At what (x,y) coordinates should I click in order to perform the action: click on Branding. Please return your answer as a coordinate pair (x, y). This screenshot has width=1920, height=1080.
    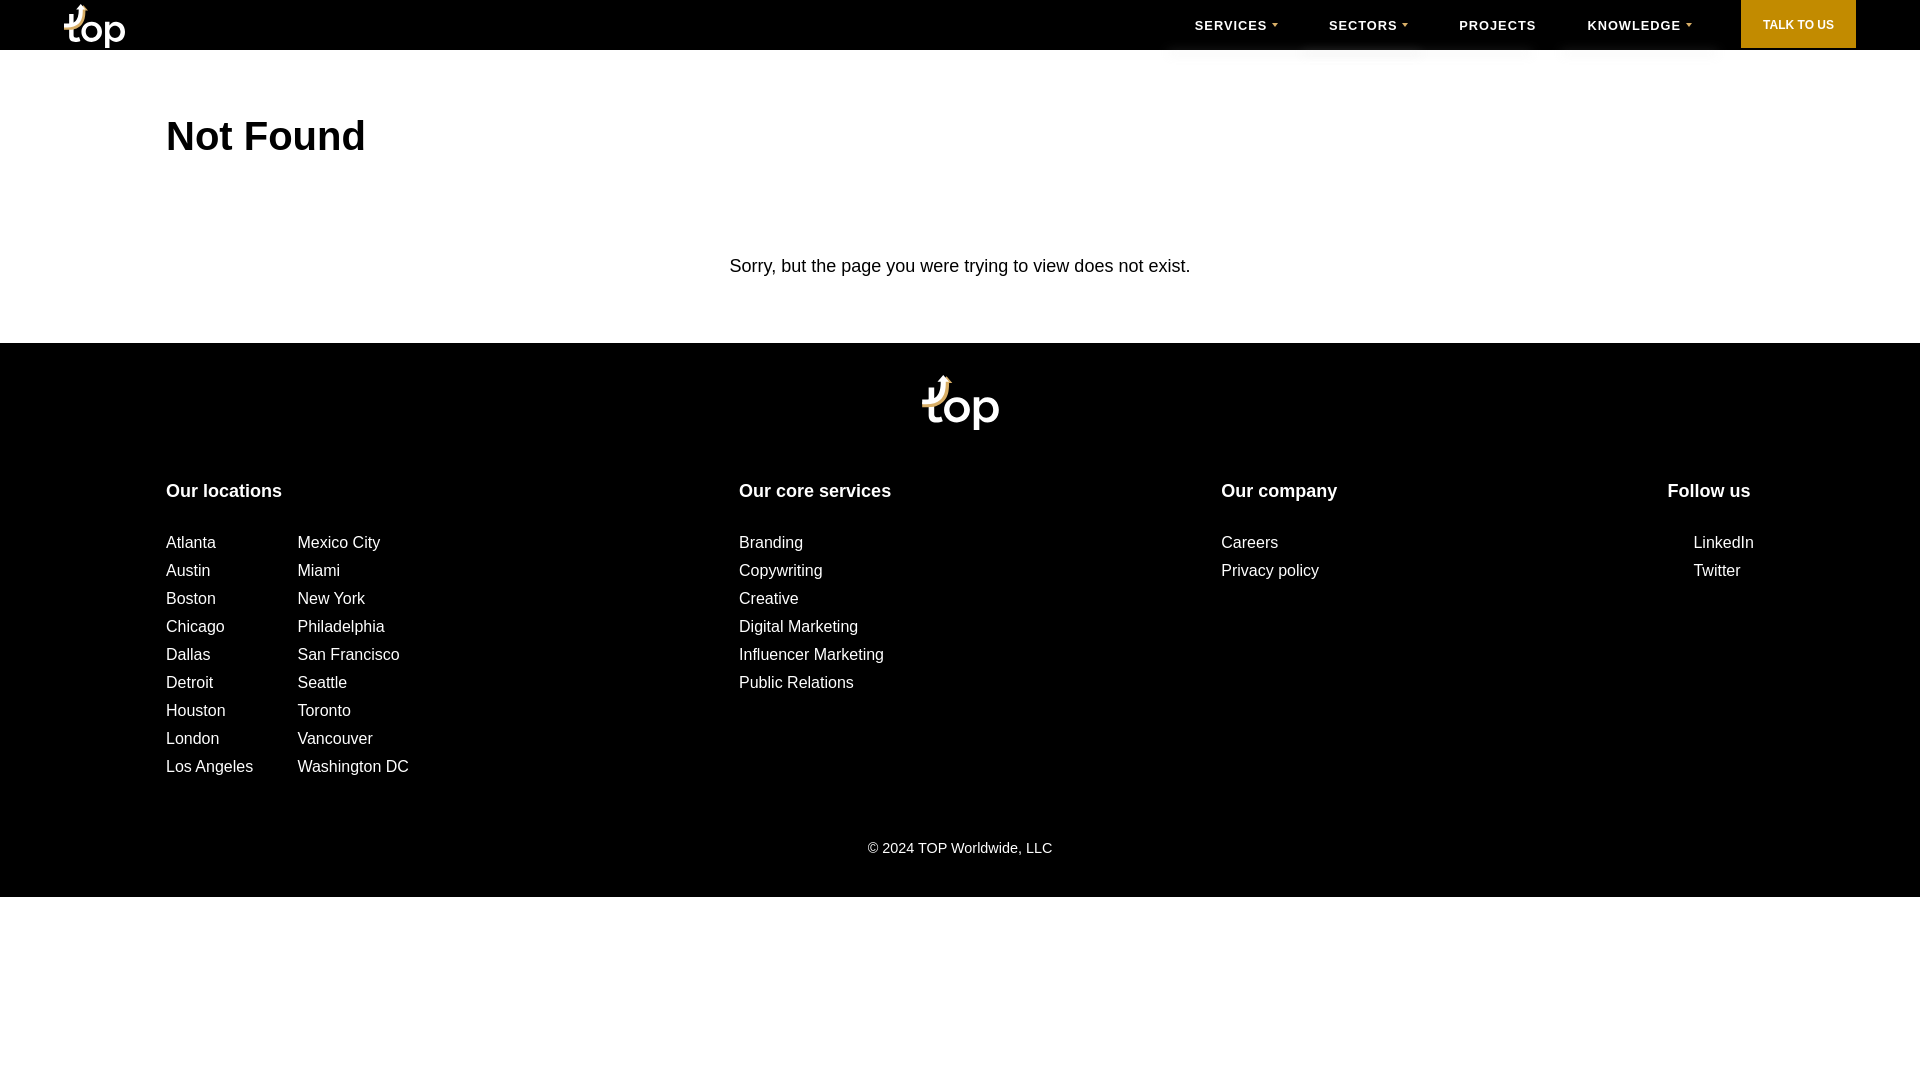
    Looking at the image, I should click on (770, 543).